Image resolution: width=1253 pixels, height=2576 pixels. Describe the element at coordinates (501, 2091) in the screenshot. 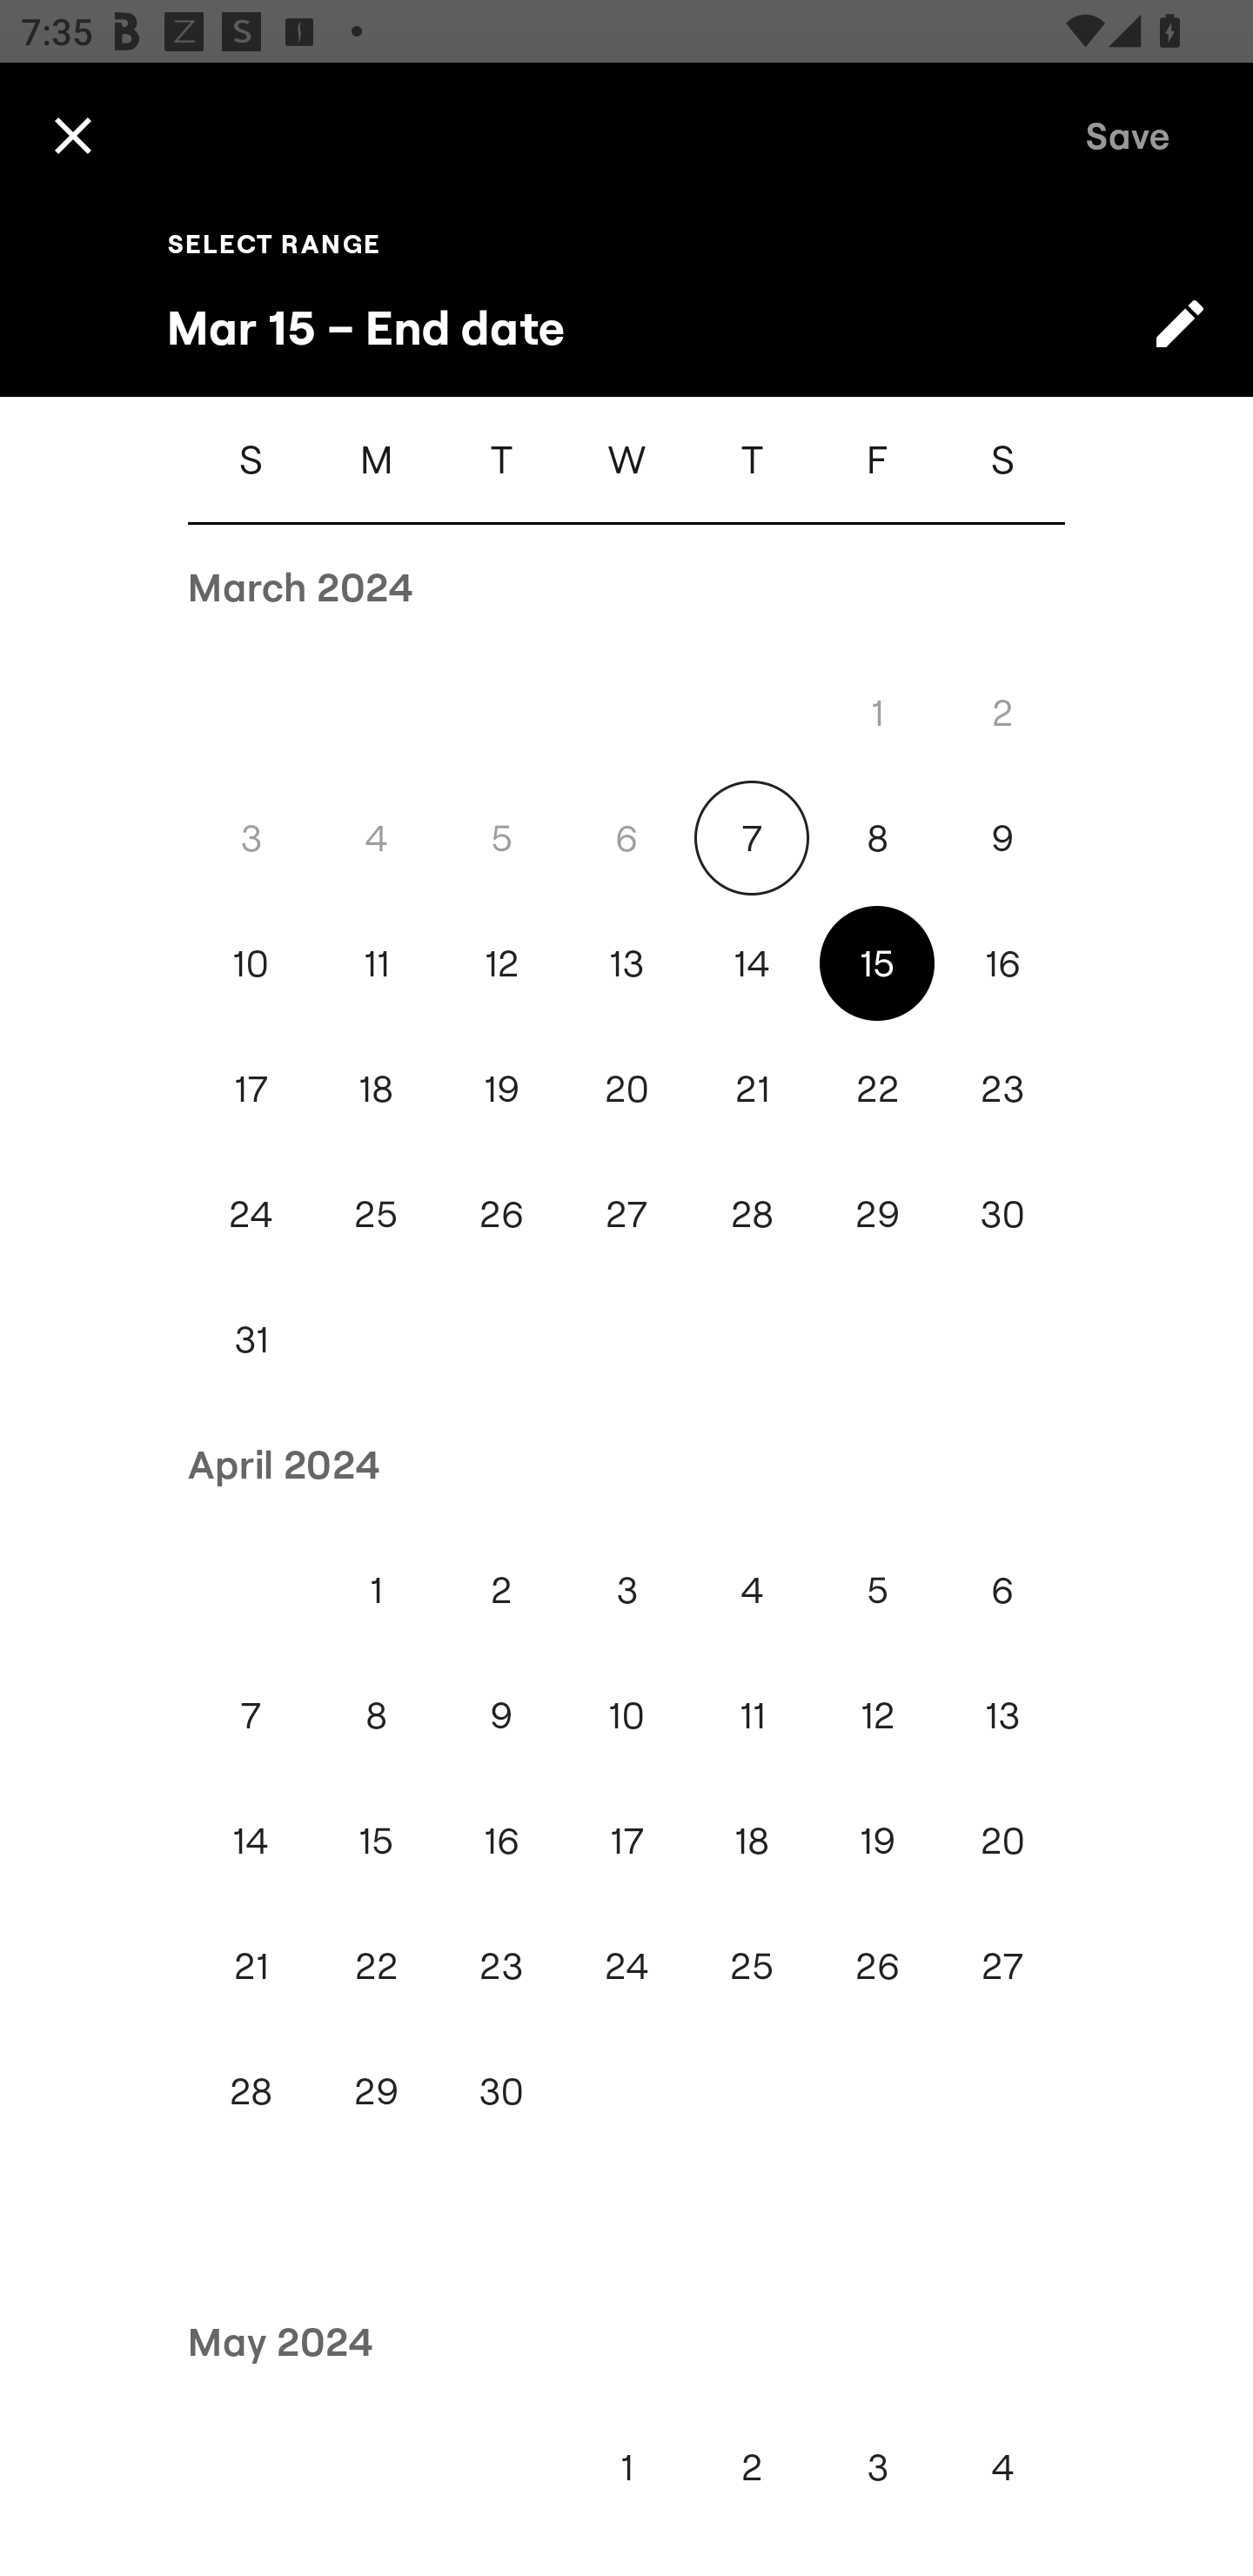

I see `30 Tue, Apr 30` at that location.